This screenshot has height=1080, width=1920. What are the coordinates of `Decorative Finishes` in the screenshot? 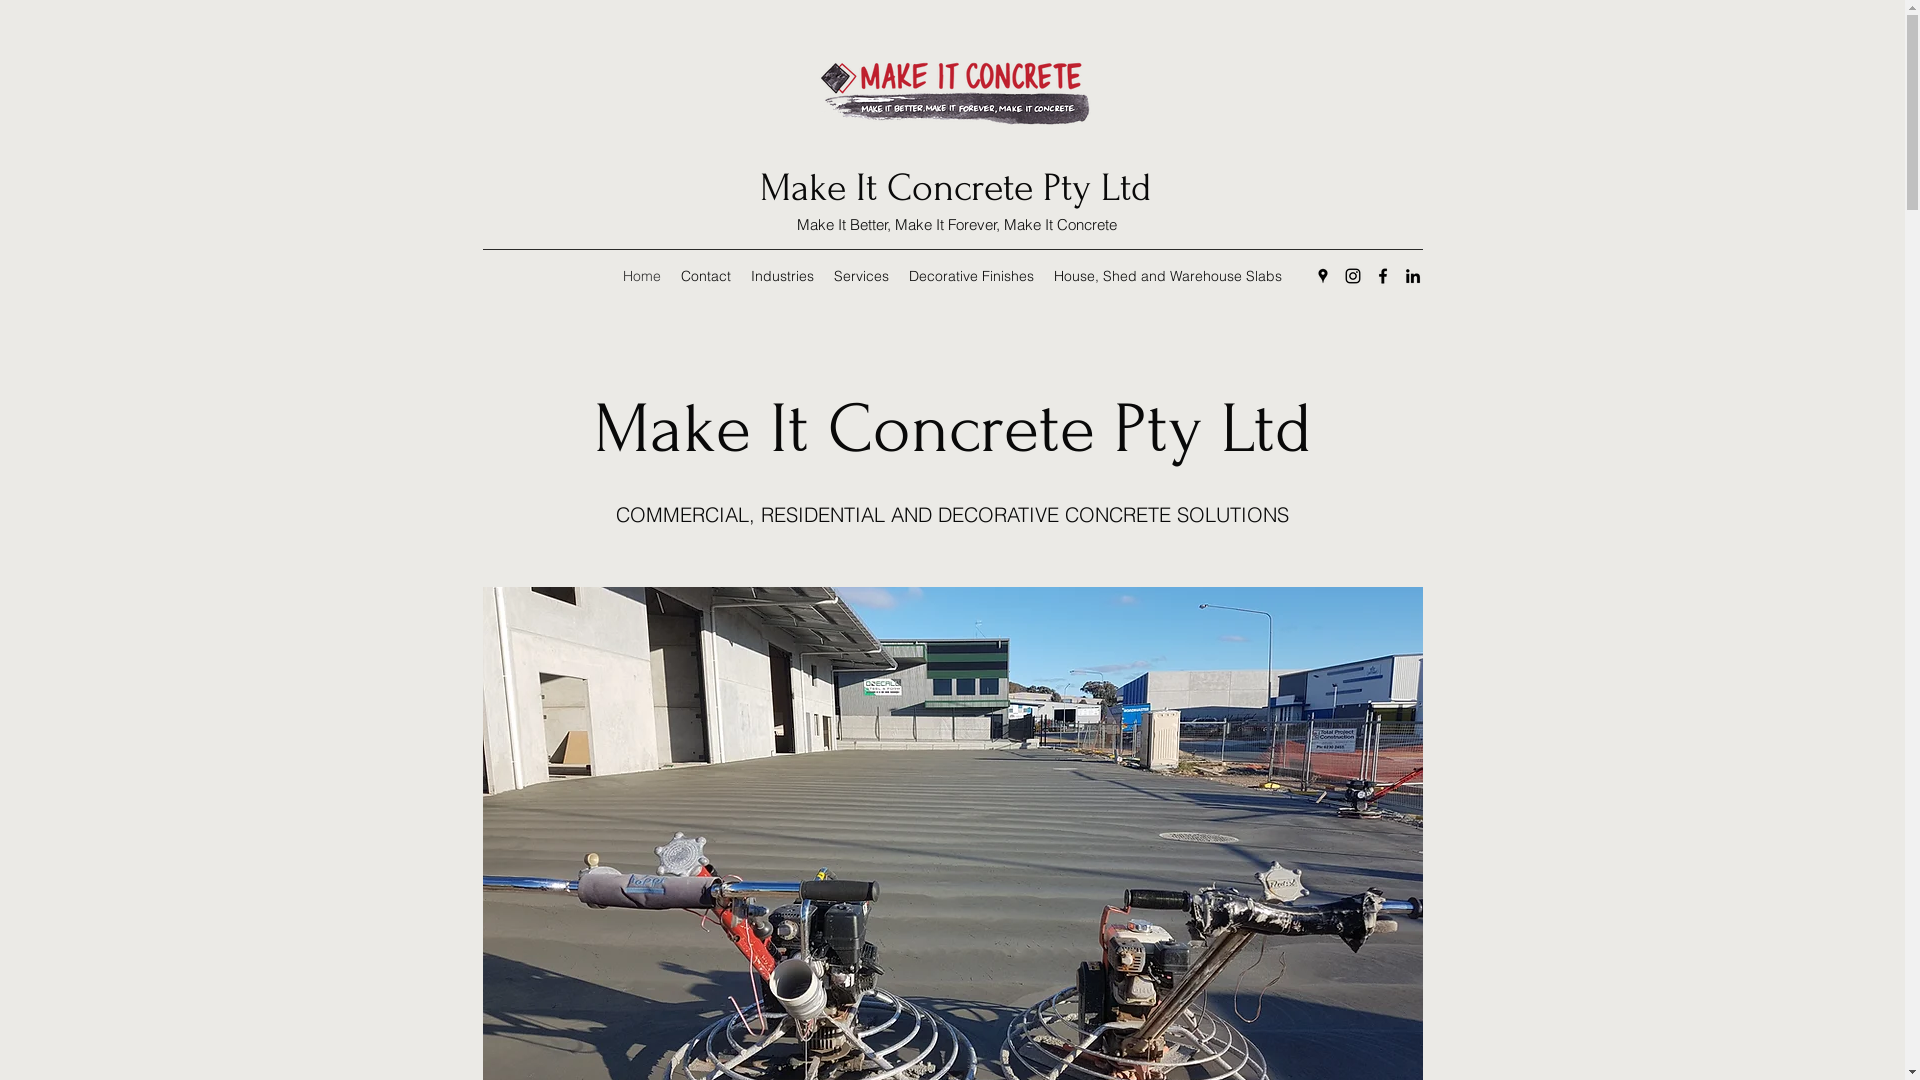 It's located at (972, 276).